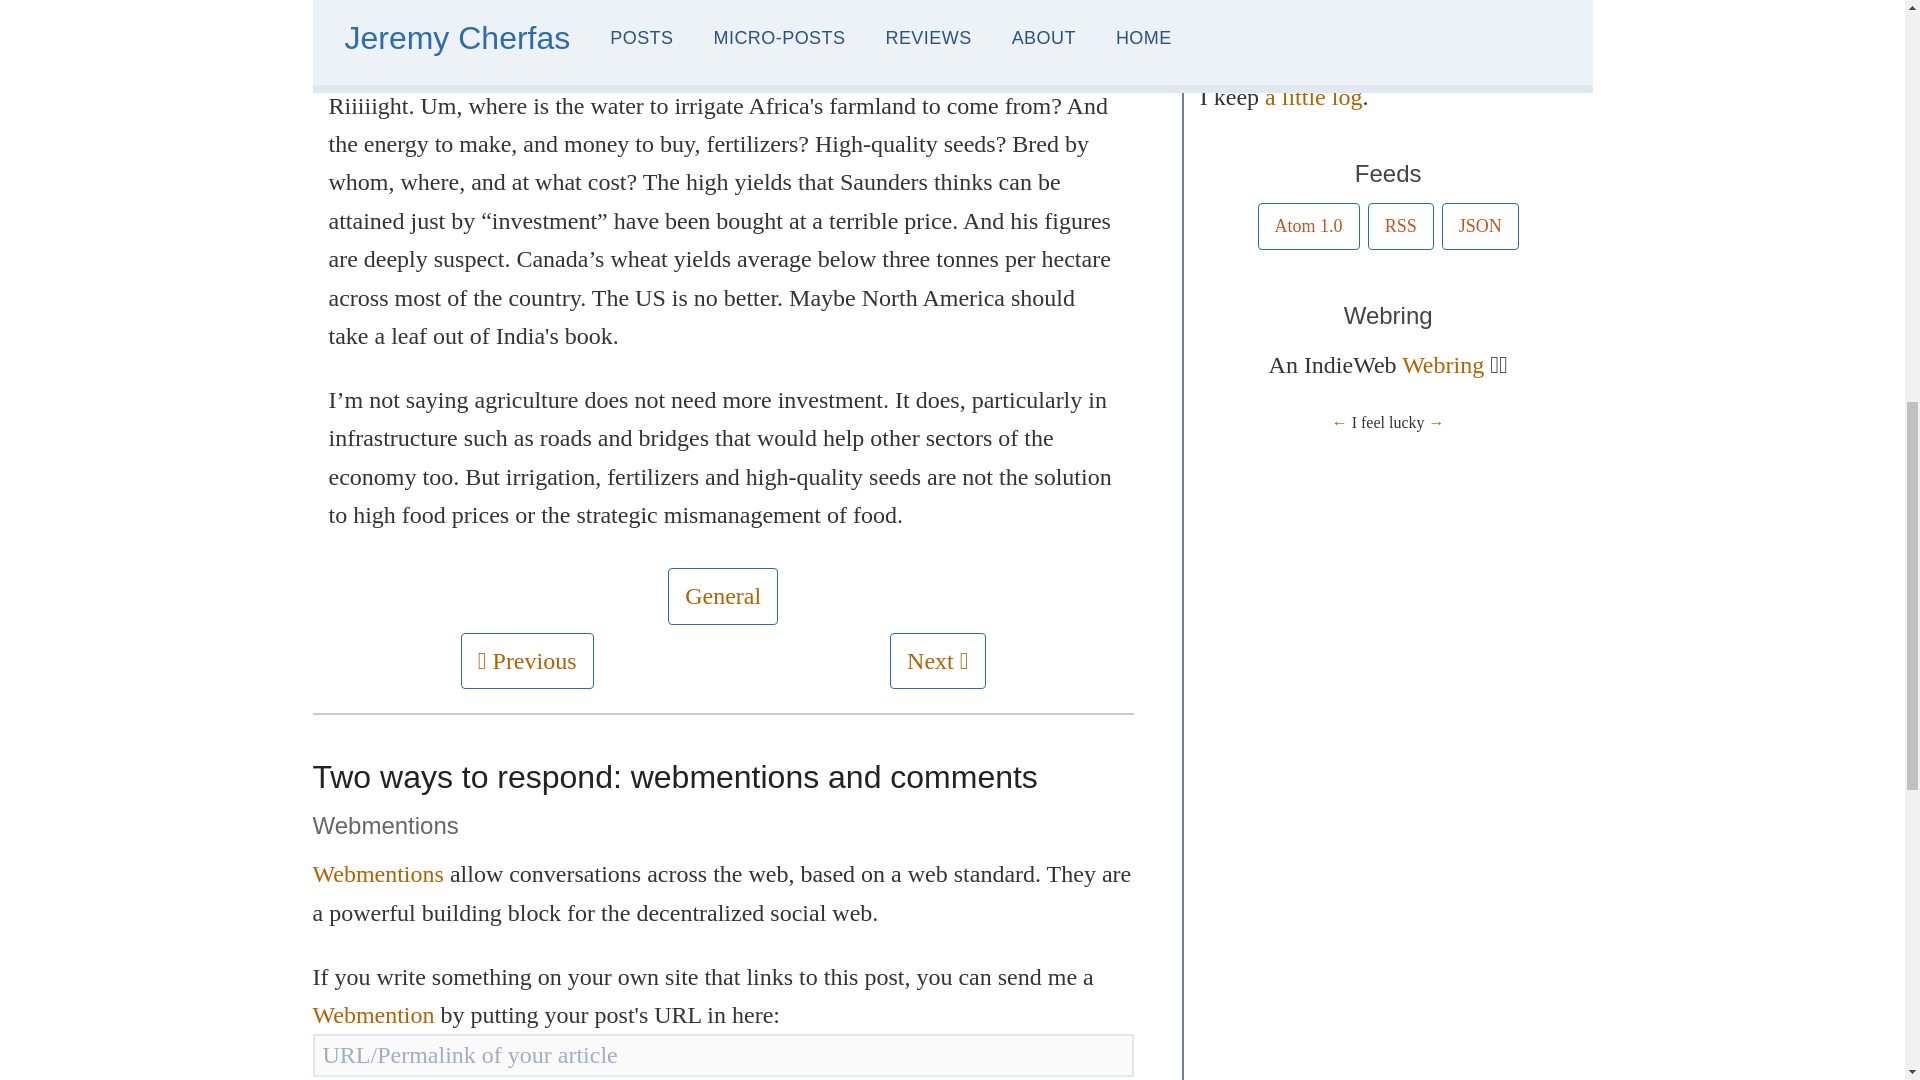 This screenshot has width=1920, height=1080. I want to click on Previous, so click(528, 660).